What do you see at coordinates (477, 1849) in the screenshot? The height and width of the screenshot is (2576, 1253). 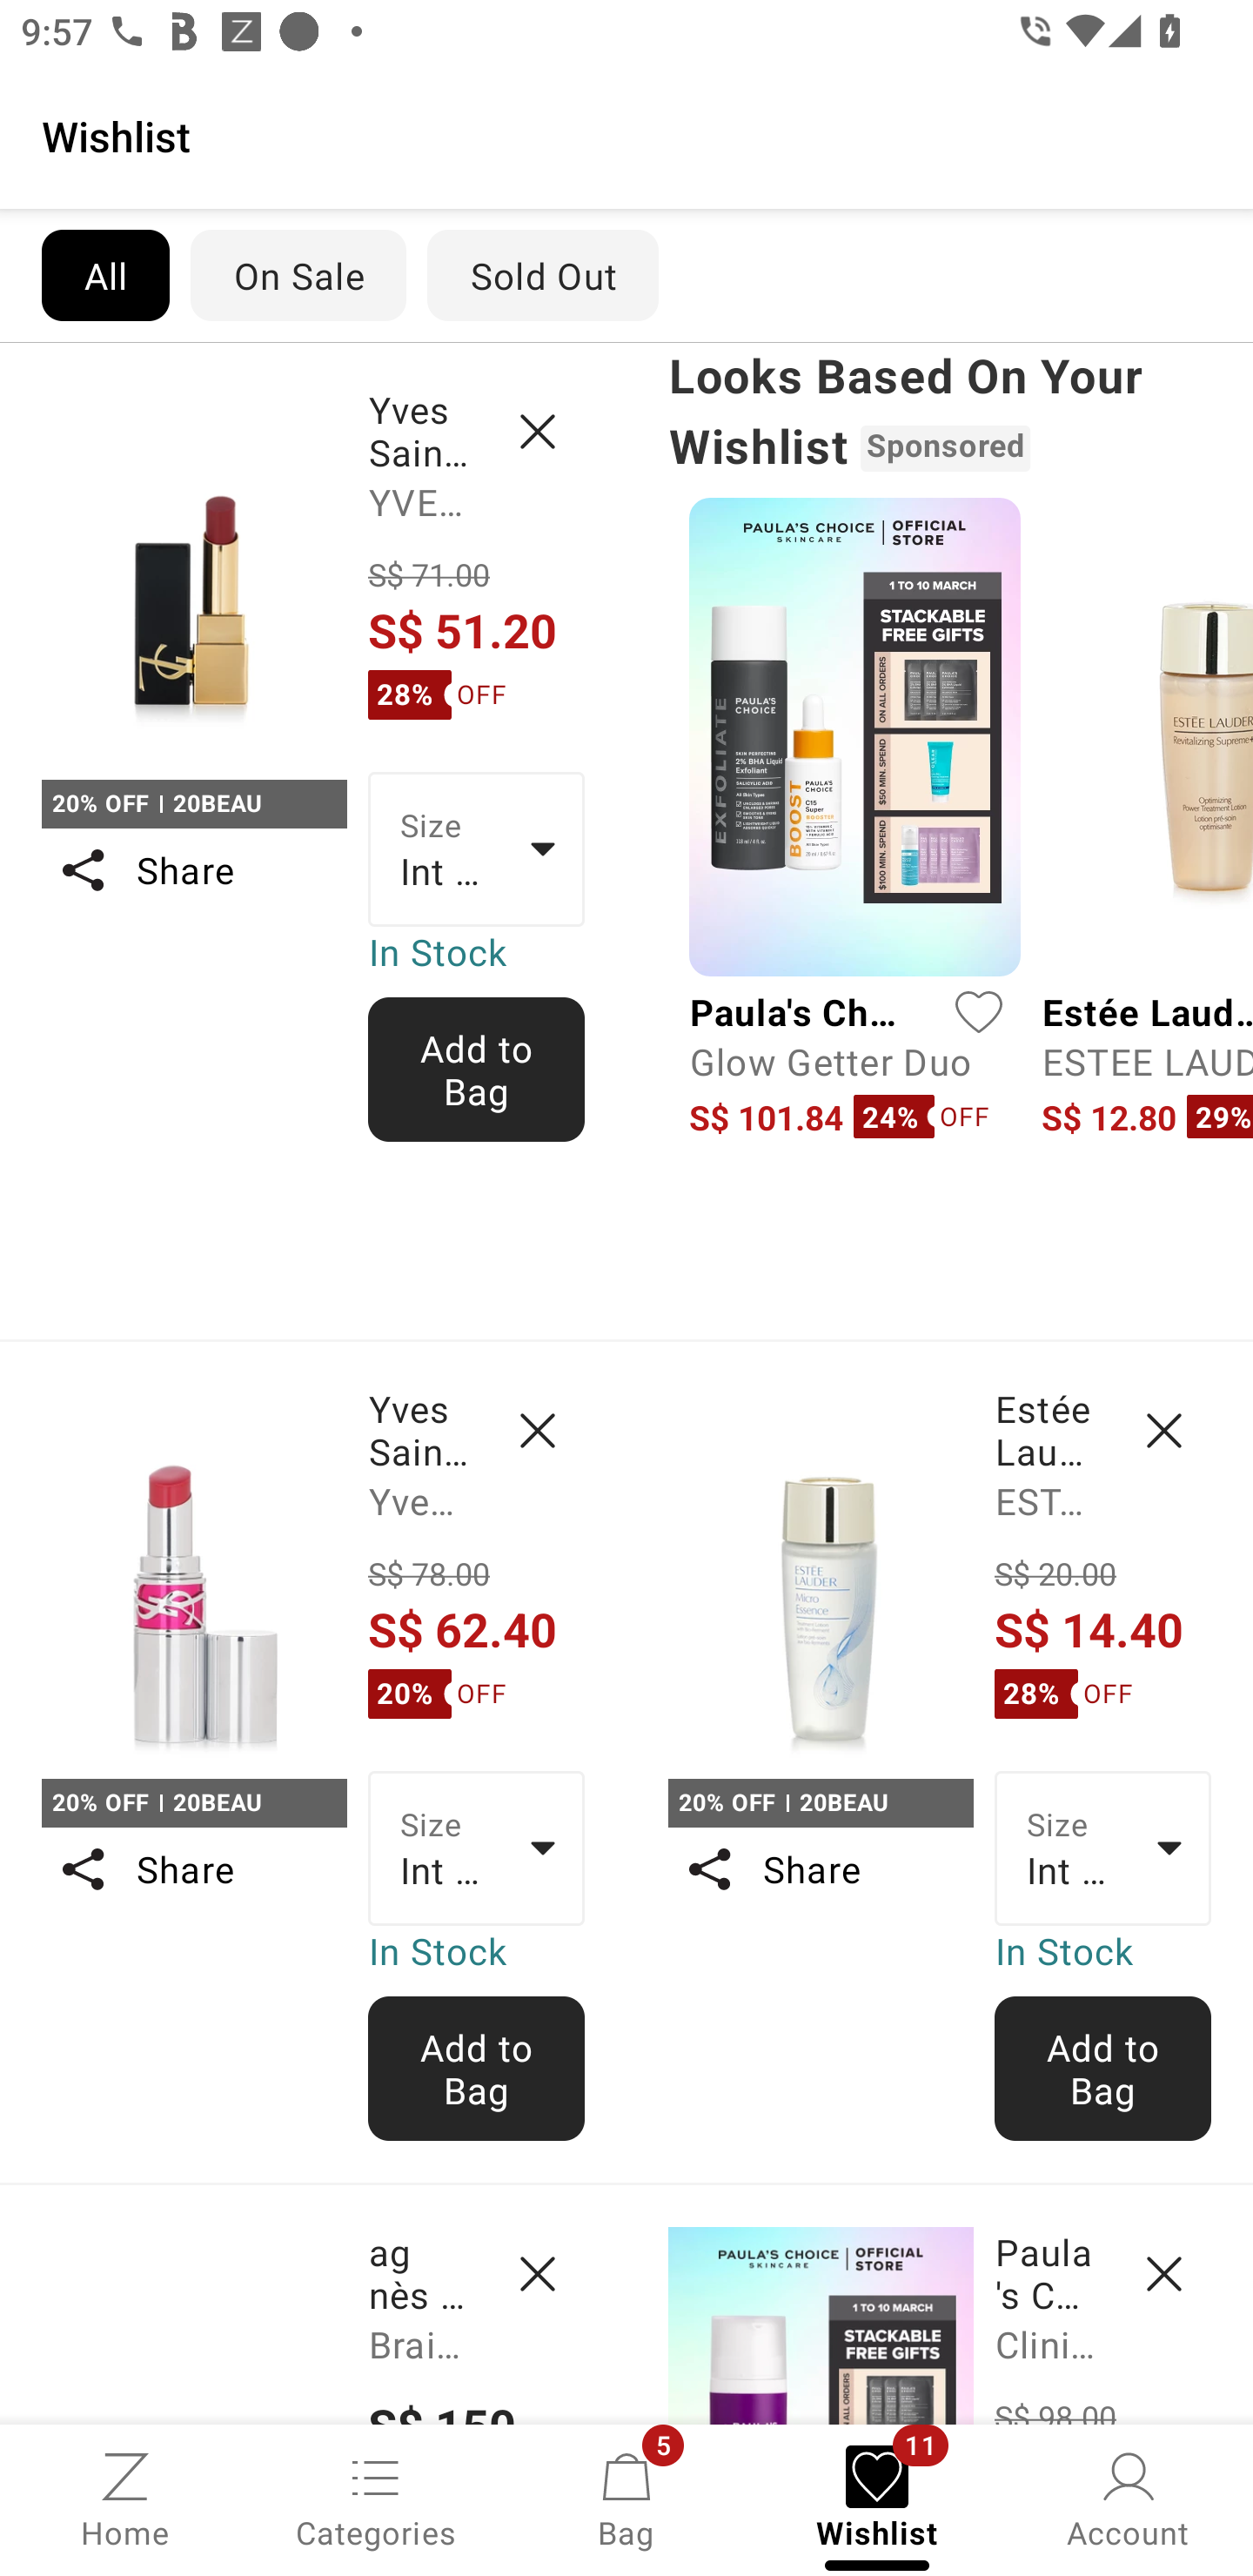 I see `Size Int One Size` at bounding box center [477, 1849].